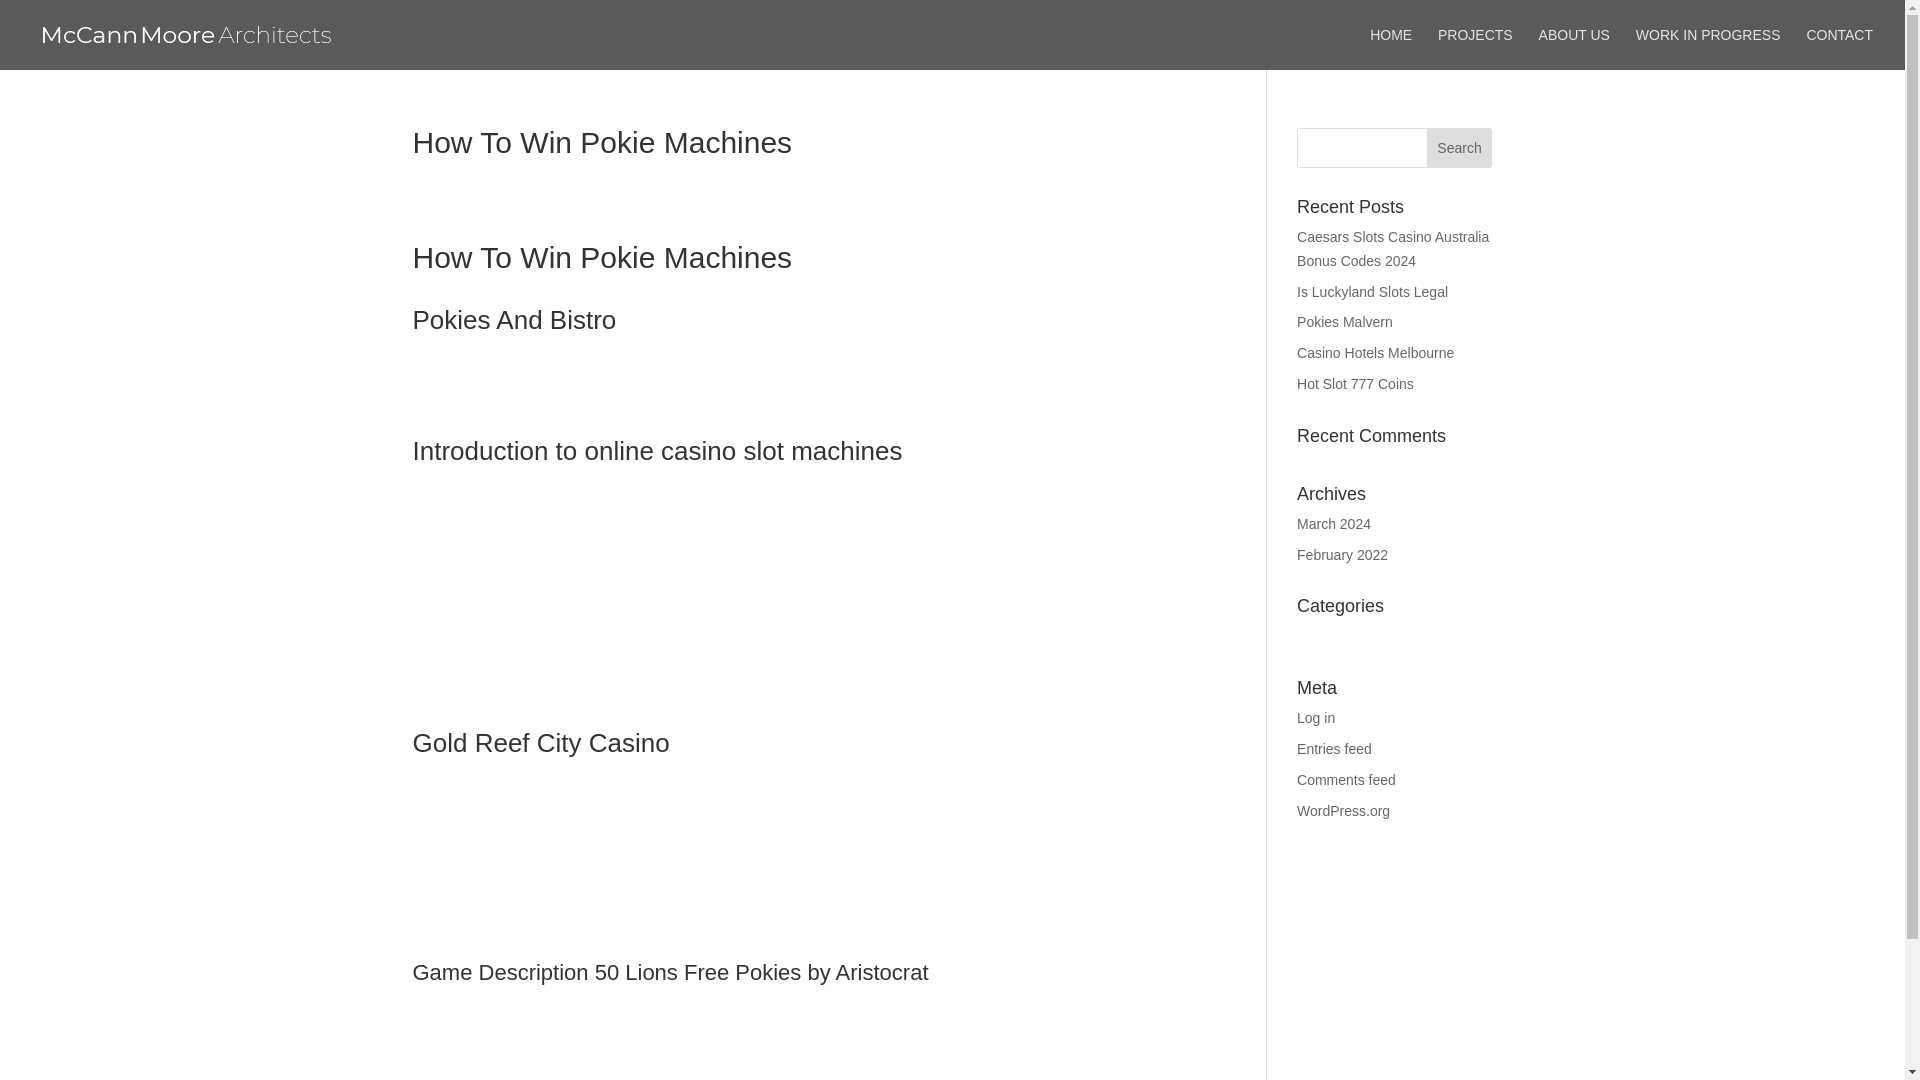 The width and height of the screenshot is (1920, 1080). Describe the element at coordinates (1346, 780) in the screenshot. I see `Comments feed` at that location.